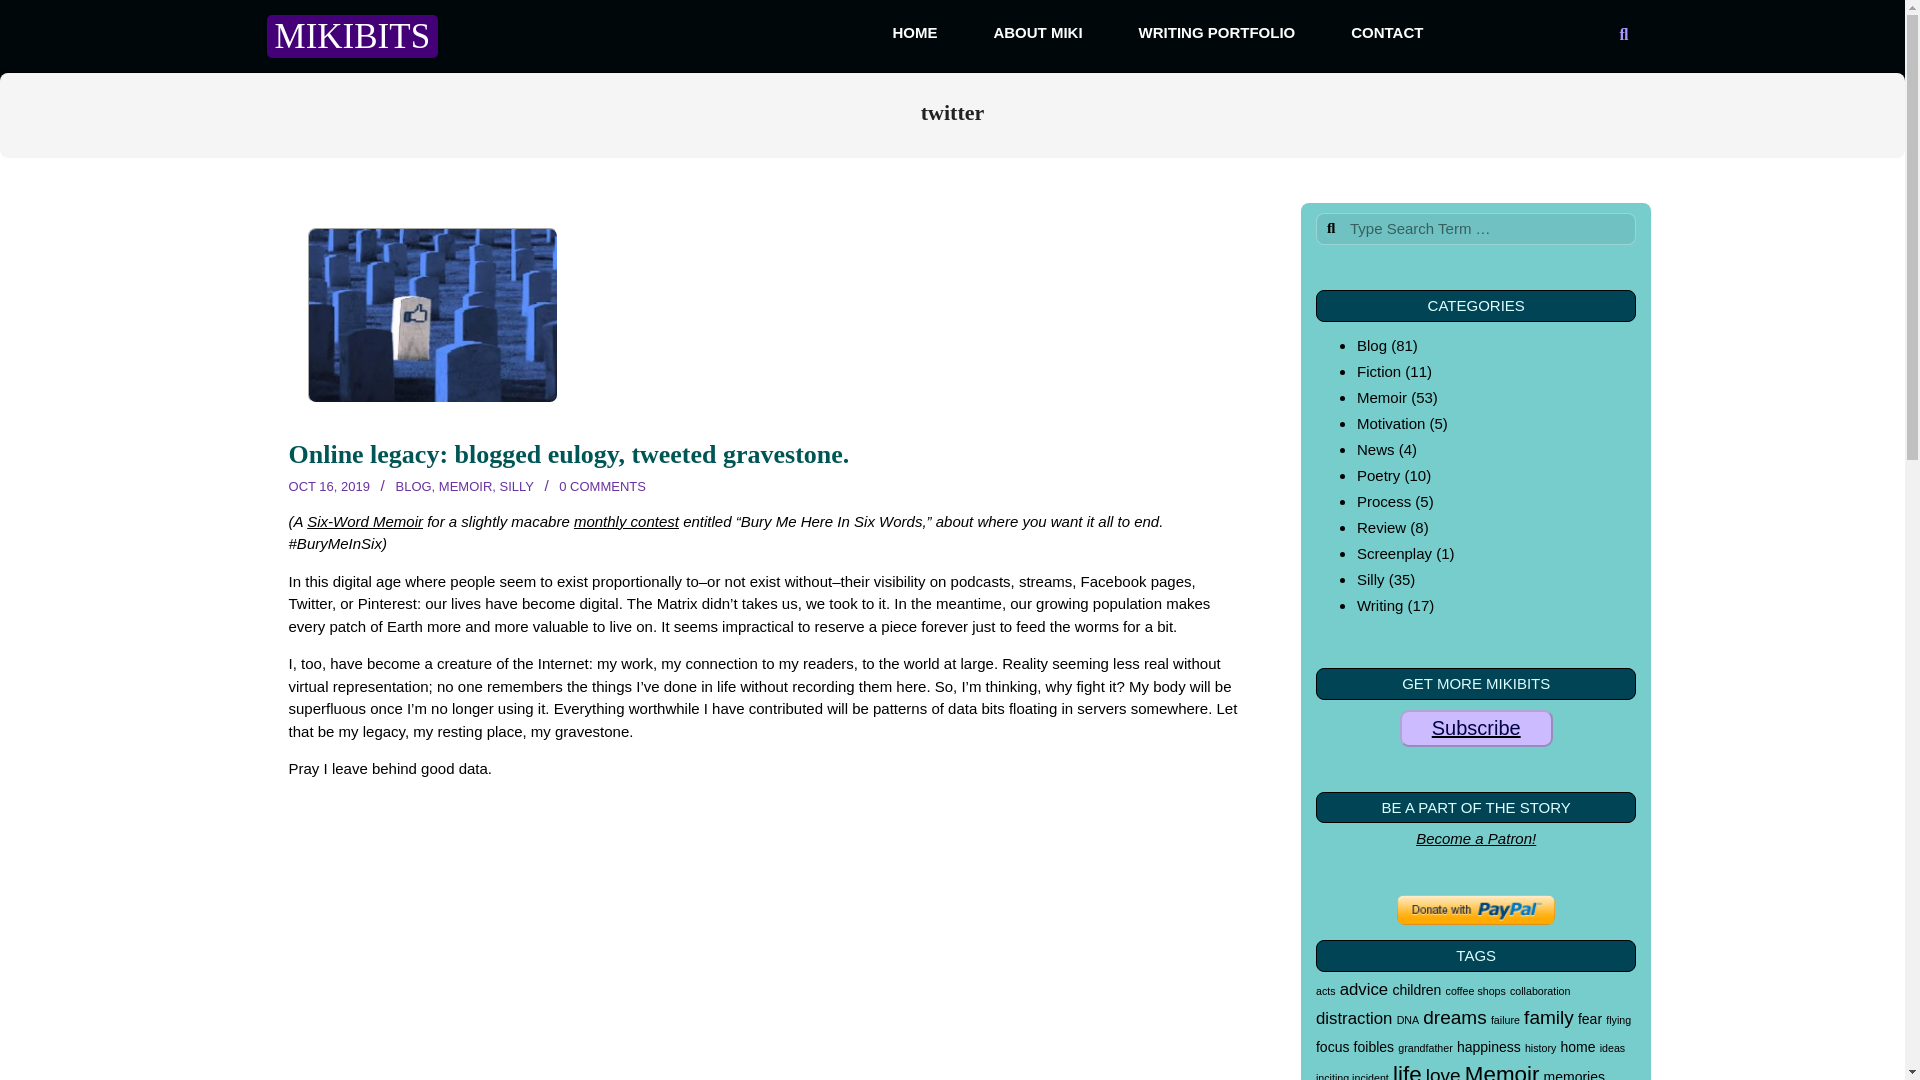  I want to click on coffee shops, so click(1475, 990).